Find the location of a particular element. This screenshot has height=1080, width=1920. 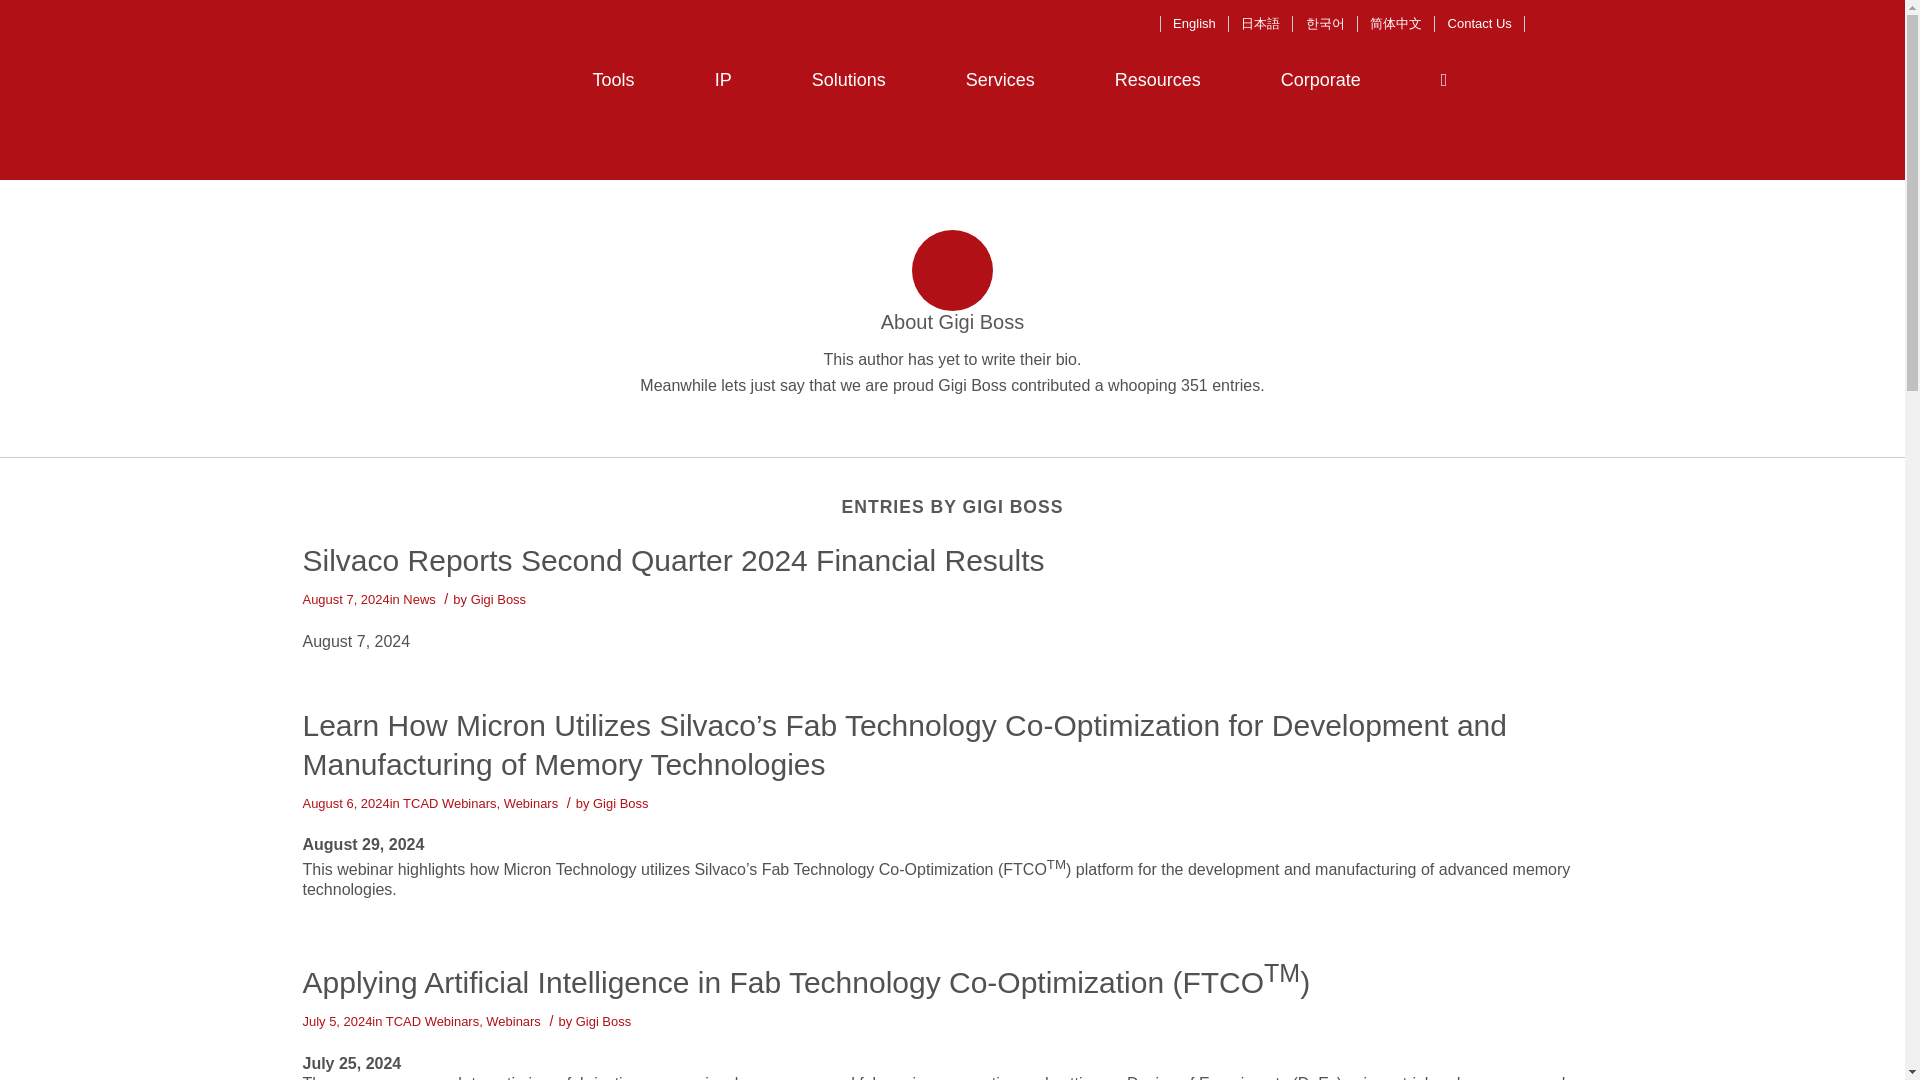

Corporate is located at coordinates (1320, 80).